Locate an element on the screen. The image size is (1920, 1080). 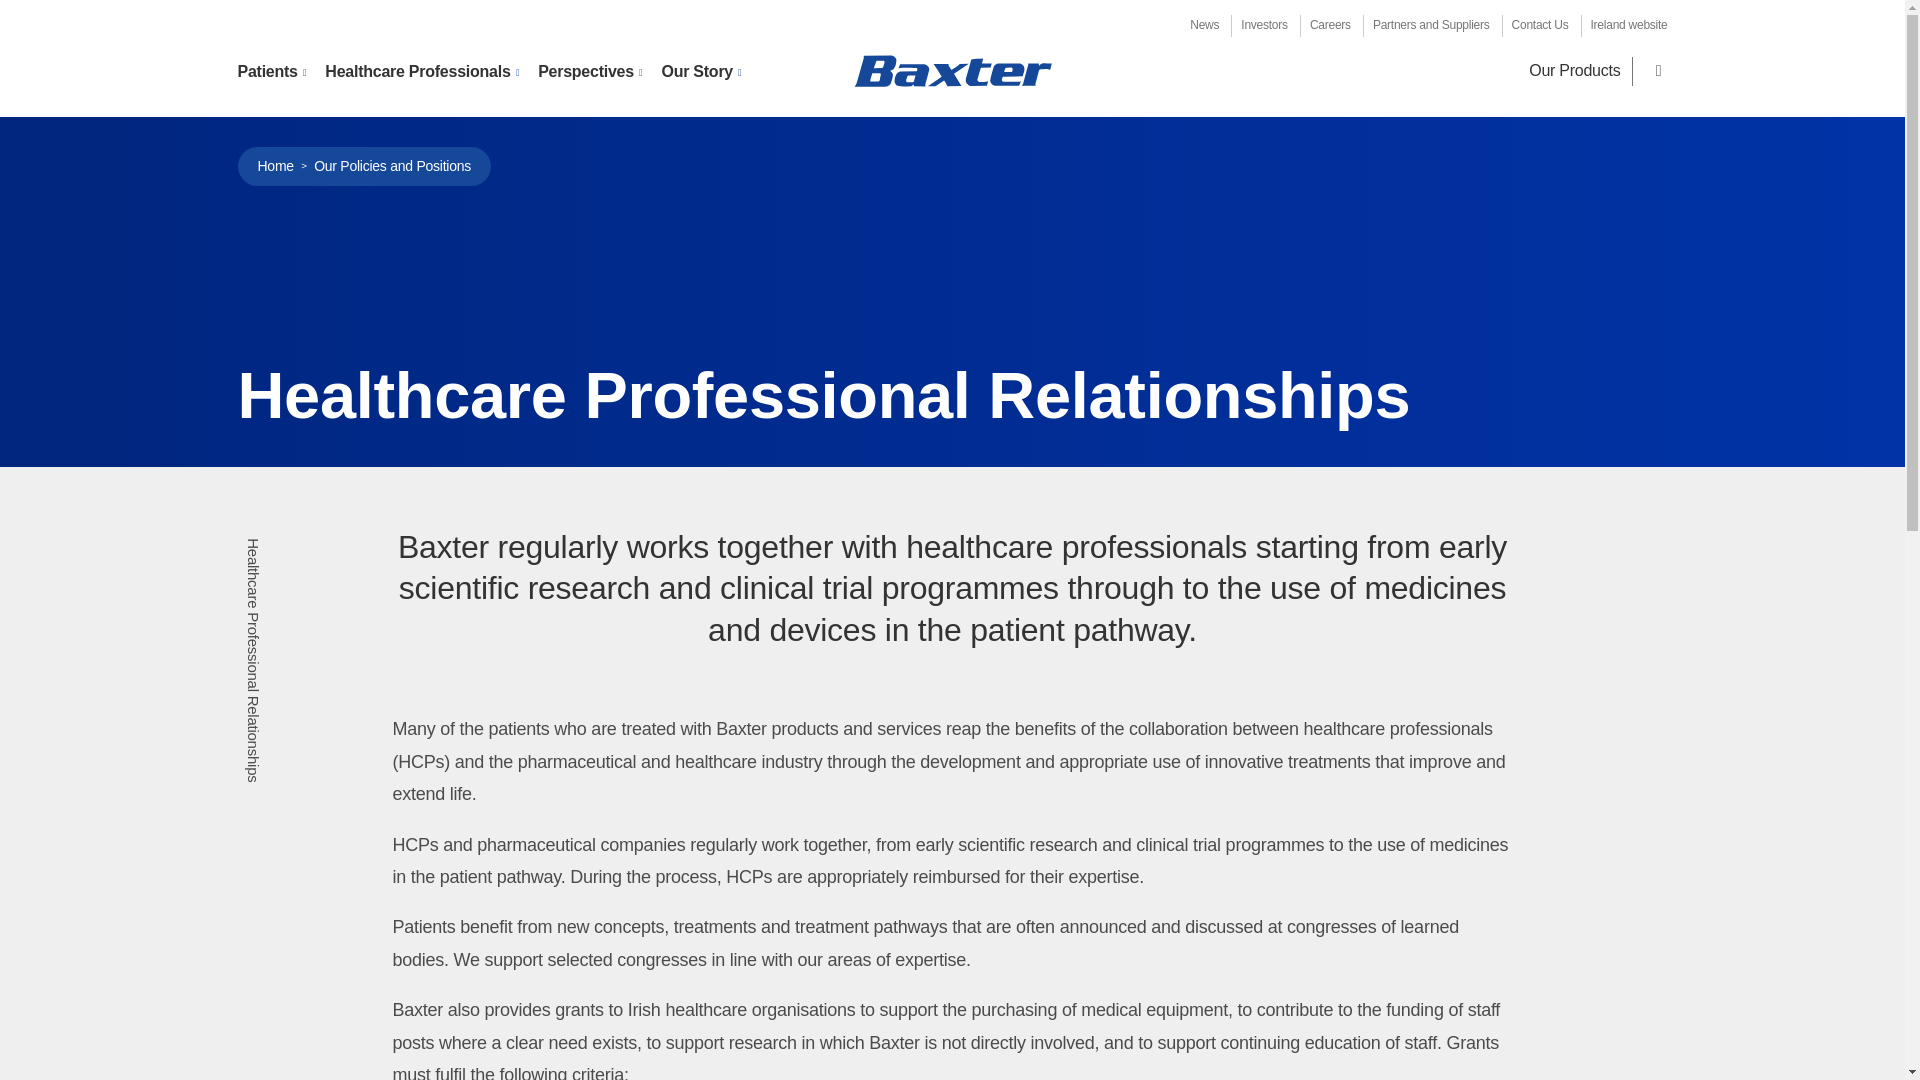
Our Story is located at coordinates (700, 72).